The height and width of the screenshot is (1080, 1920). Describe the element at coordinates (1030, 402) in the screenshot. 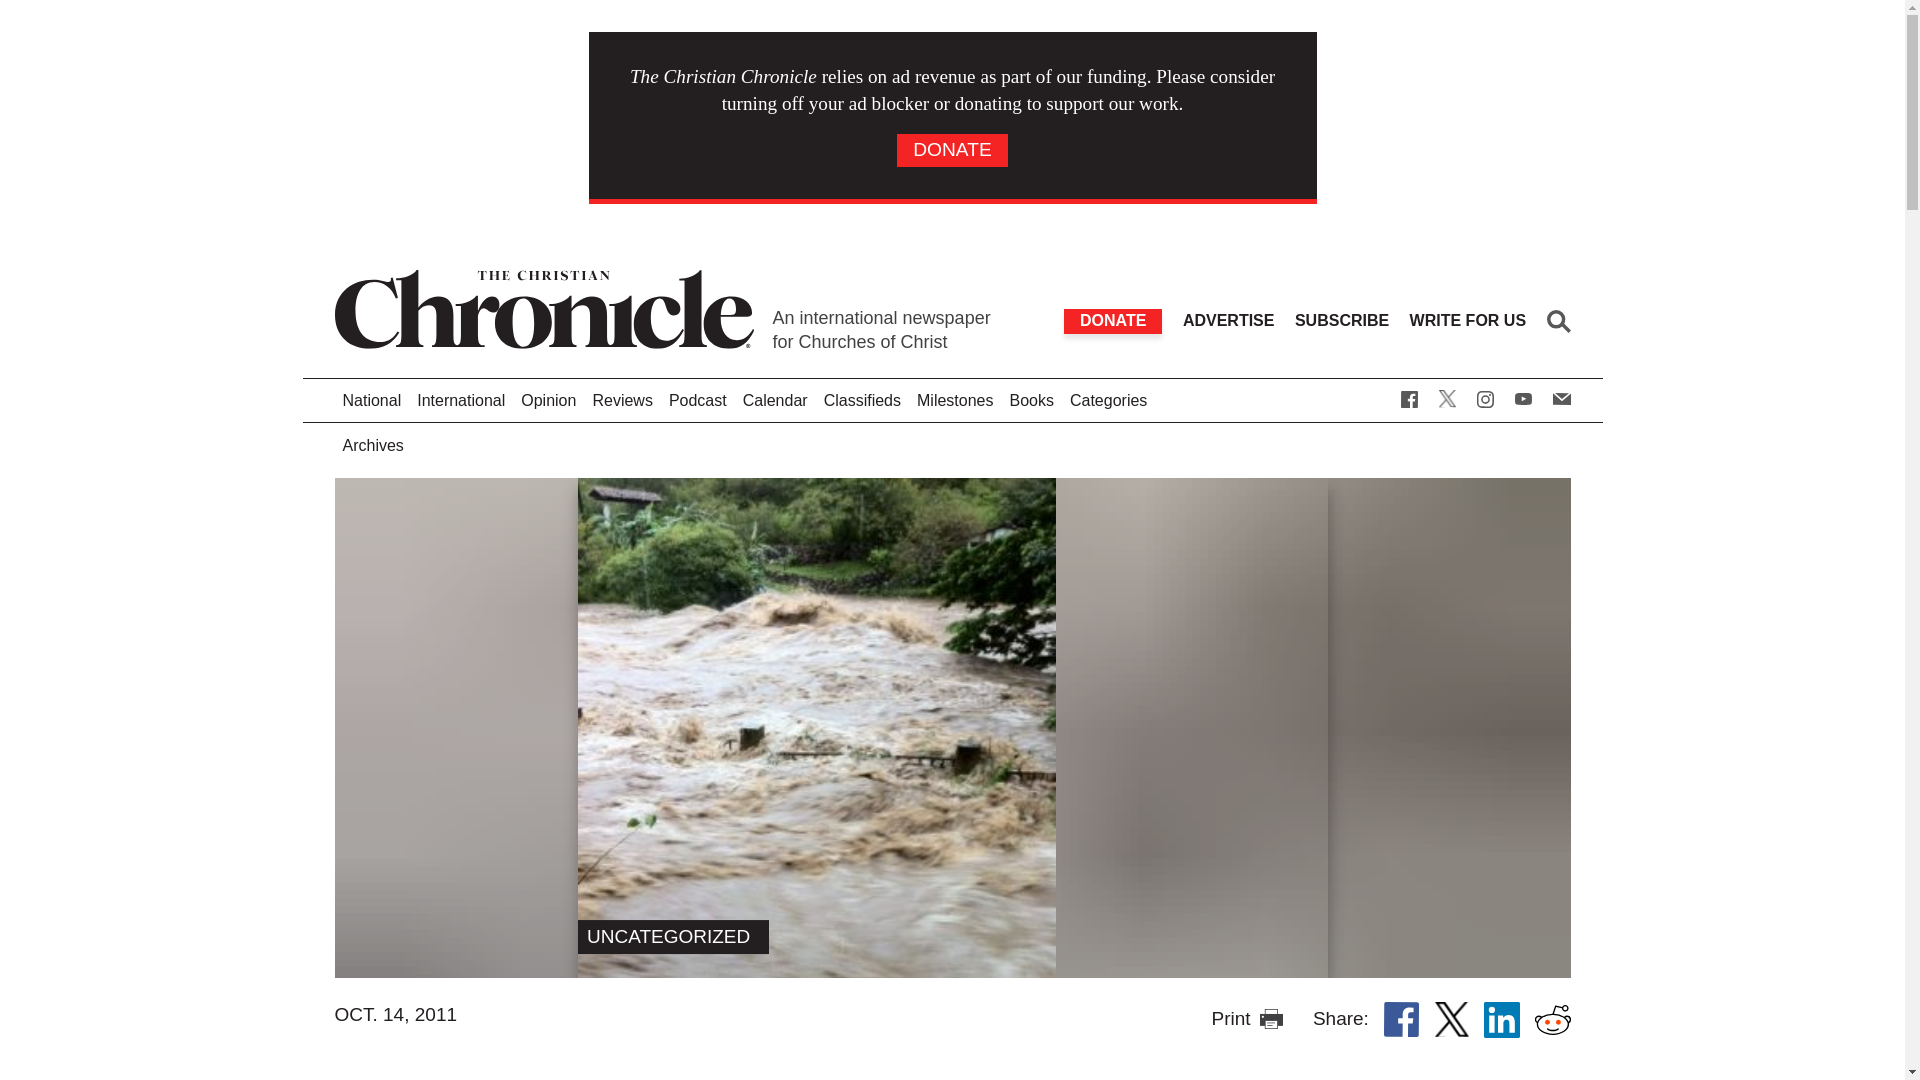

I see `Books` at that location.